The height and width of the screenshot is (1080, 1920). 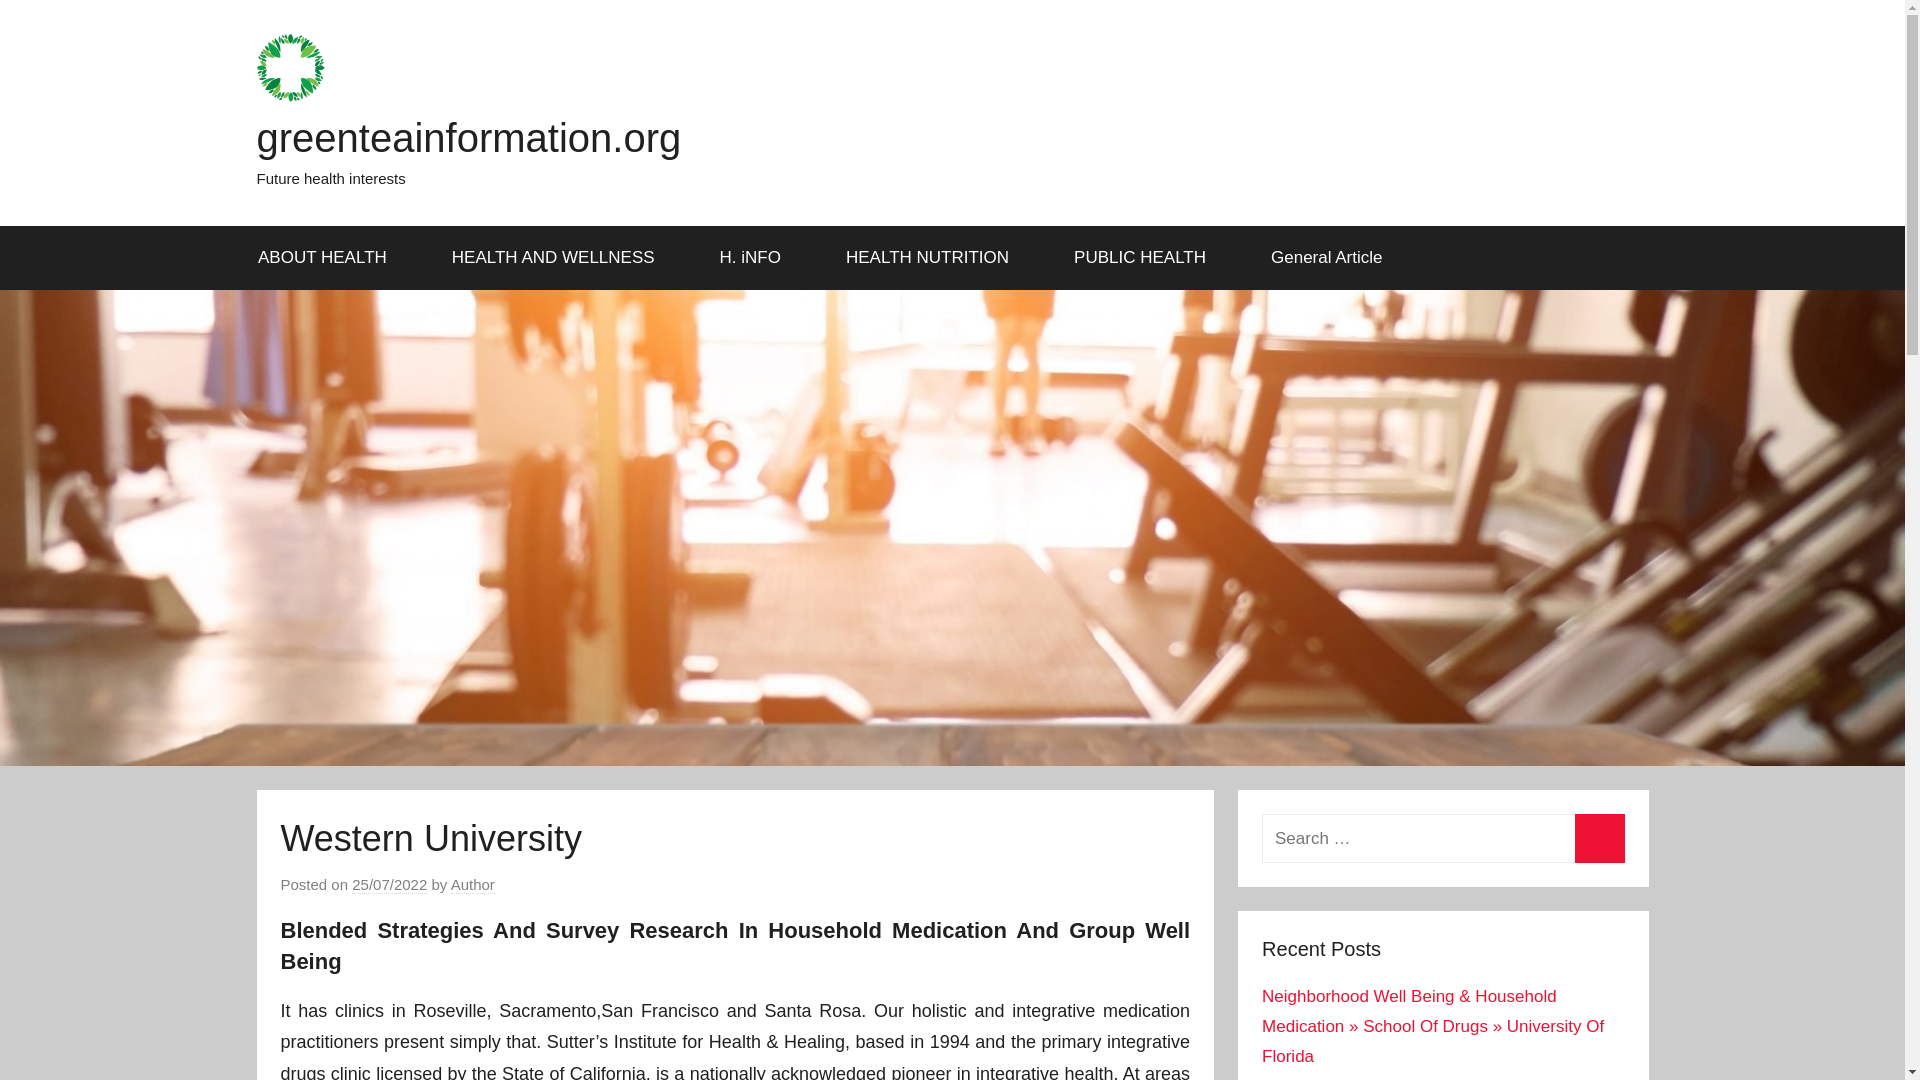 I want to click on H. iNFO, so click(x=756, y=258).